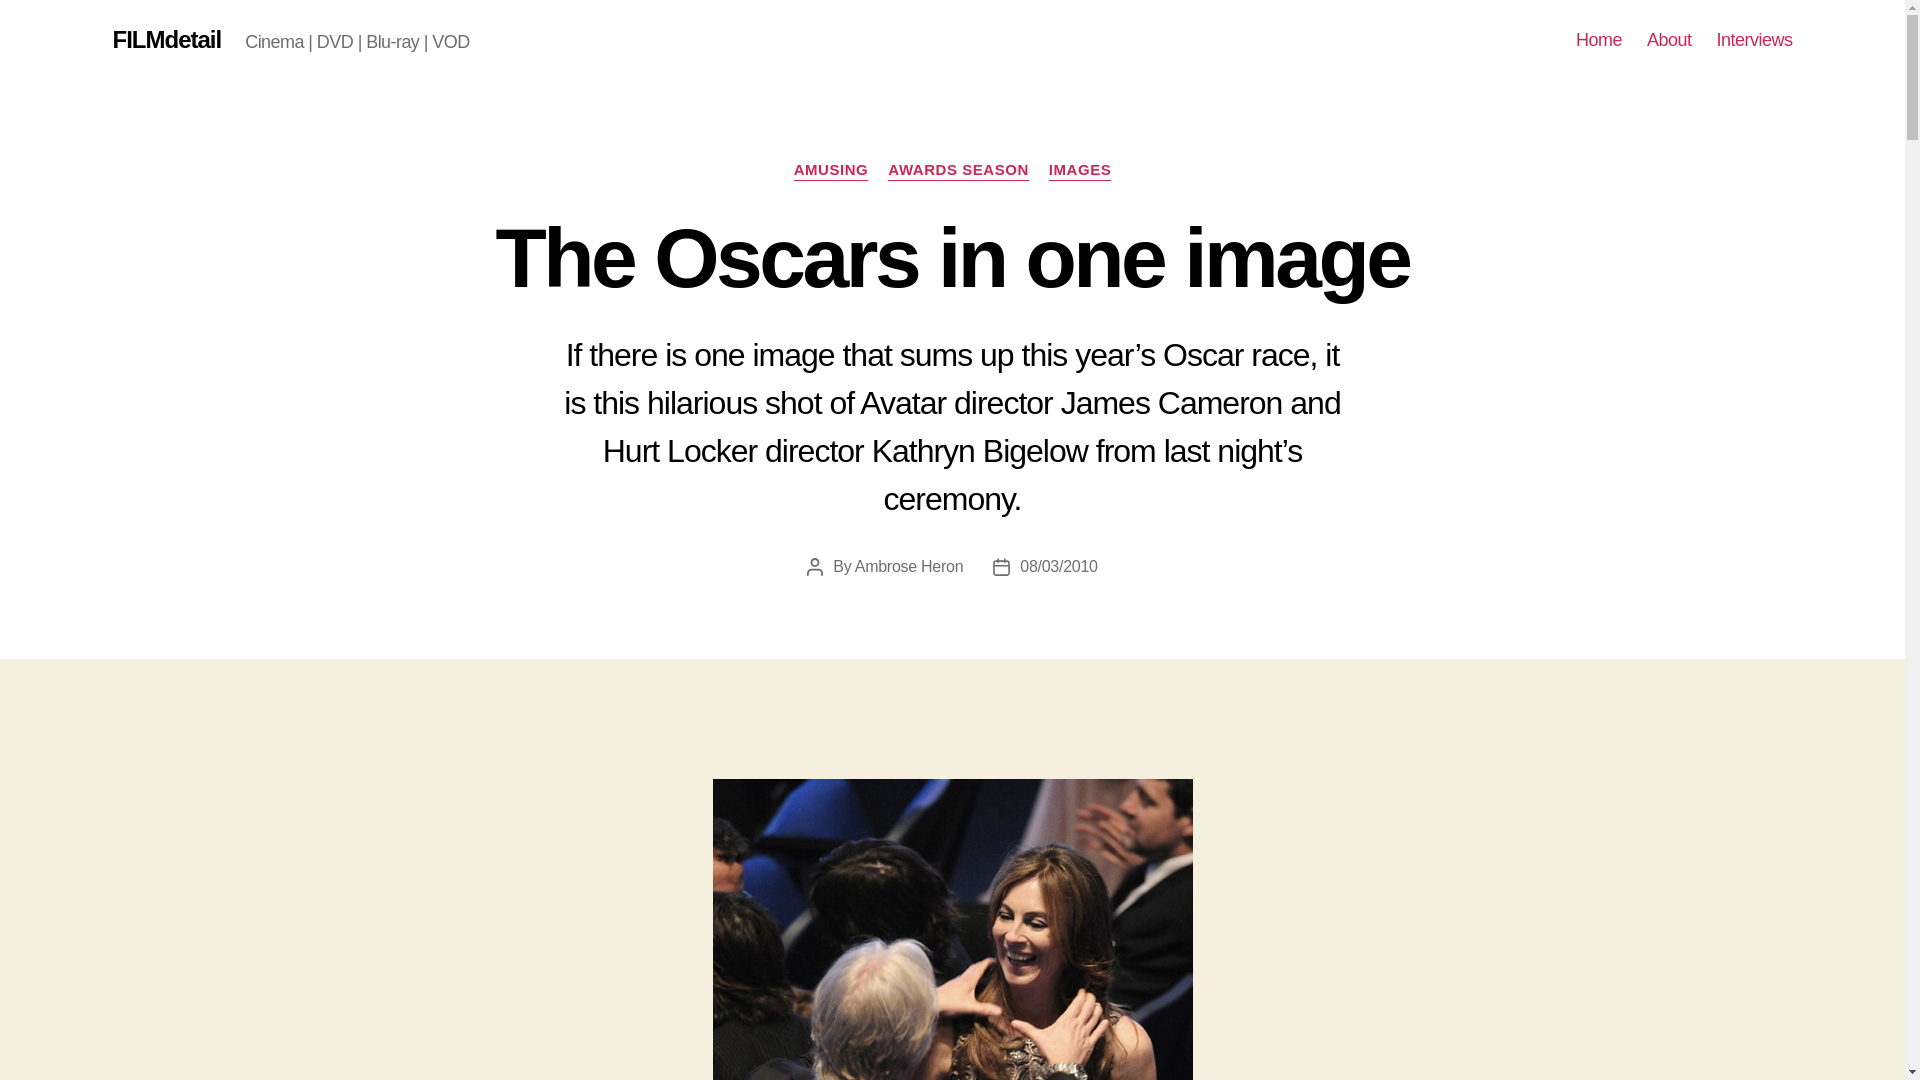 Image resolution: width=1920 pixels, height=1080 pixels. What do you see at coordinates (1599, 40) in the screenshot?
I see `Home` at bounding box center [1599, 40].